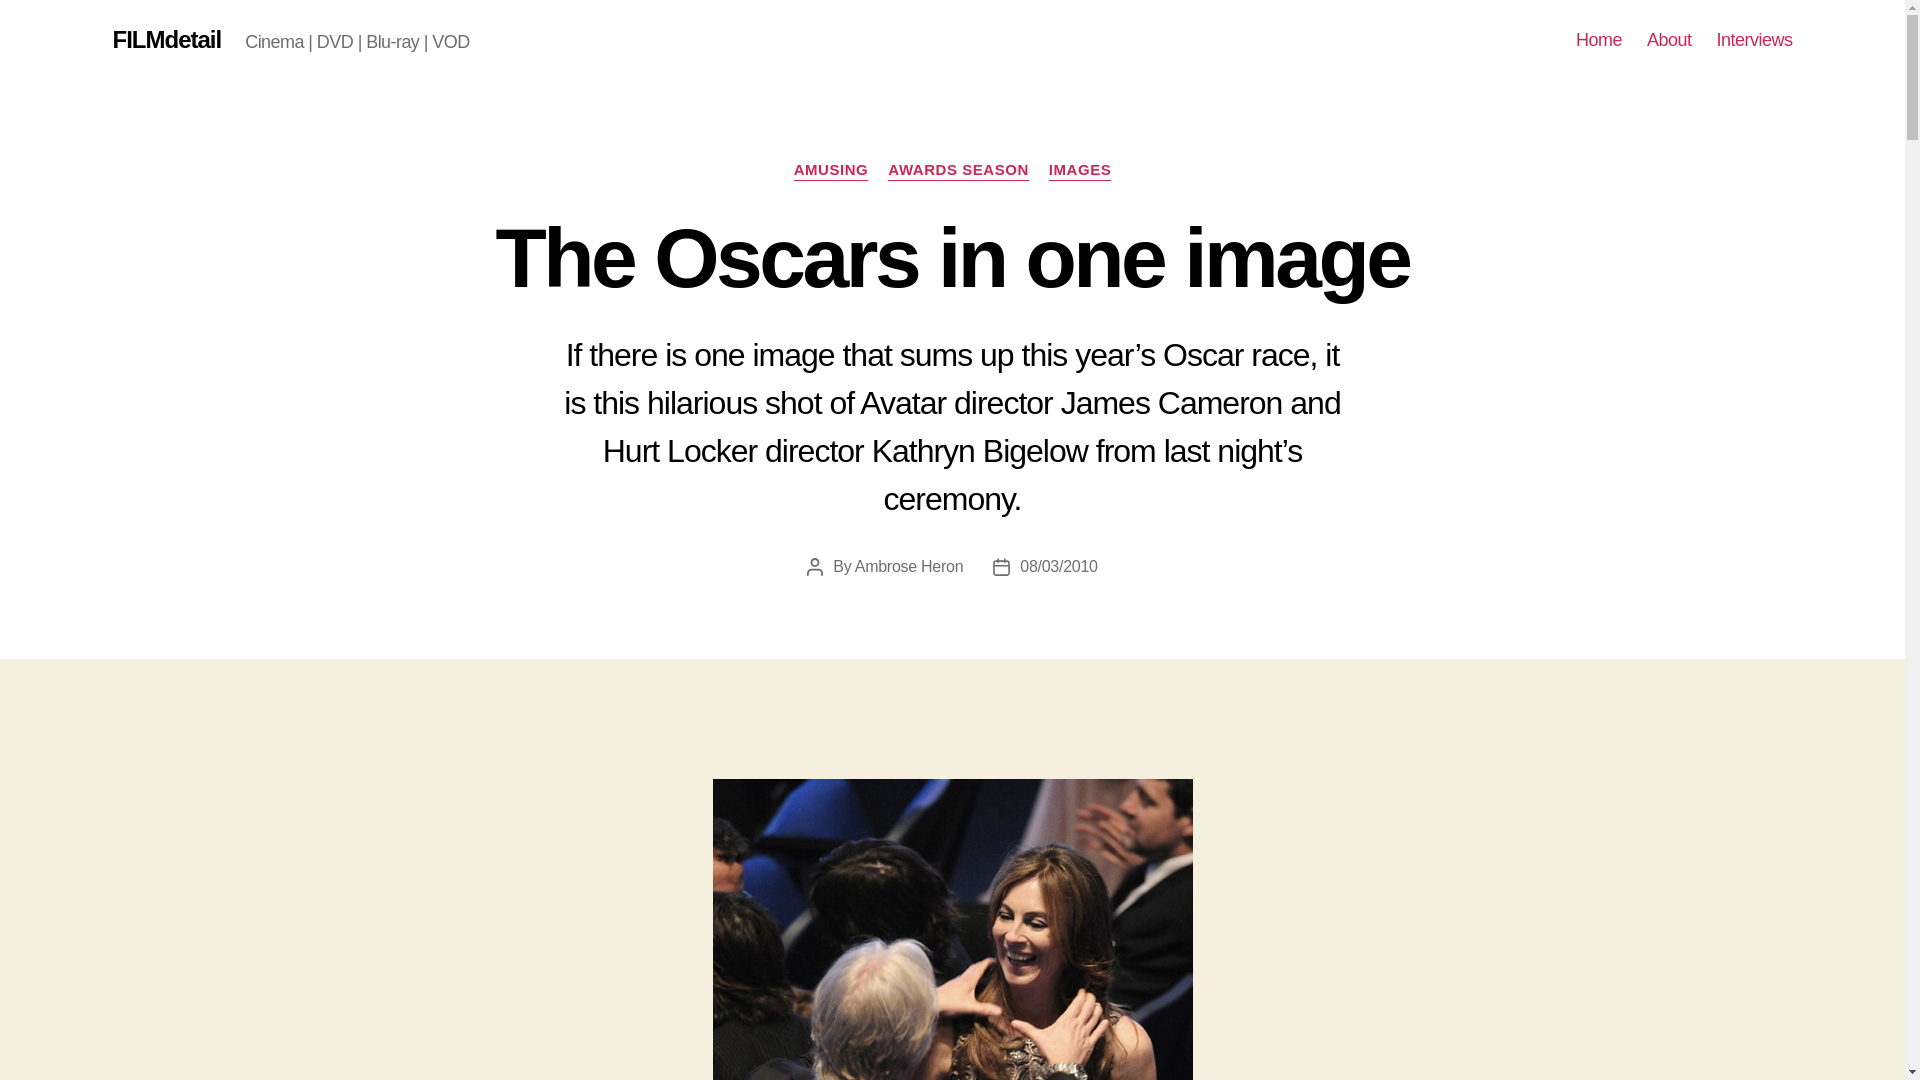 Image resolution: width=1920 pixels, height=1080 pixels. What do you see at coordinates (1599, 40) in the screenshot?
I see `Home` at bounding box center [1599, 40].